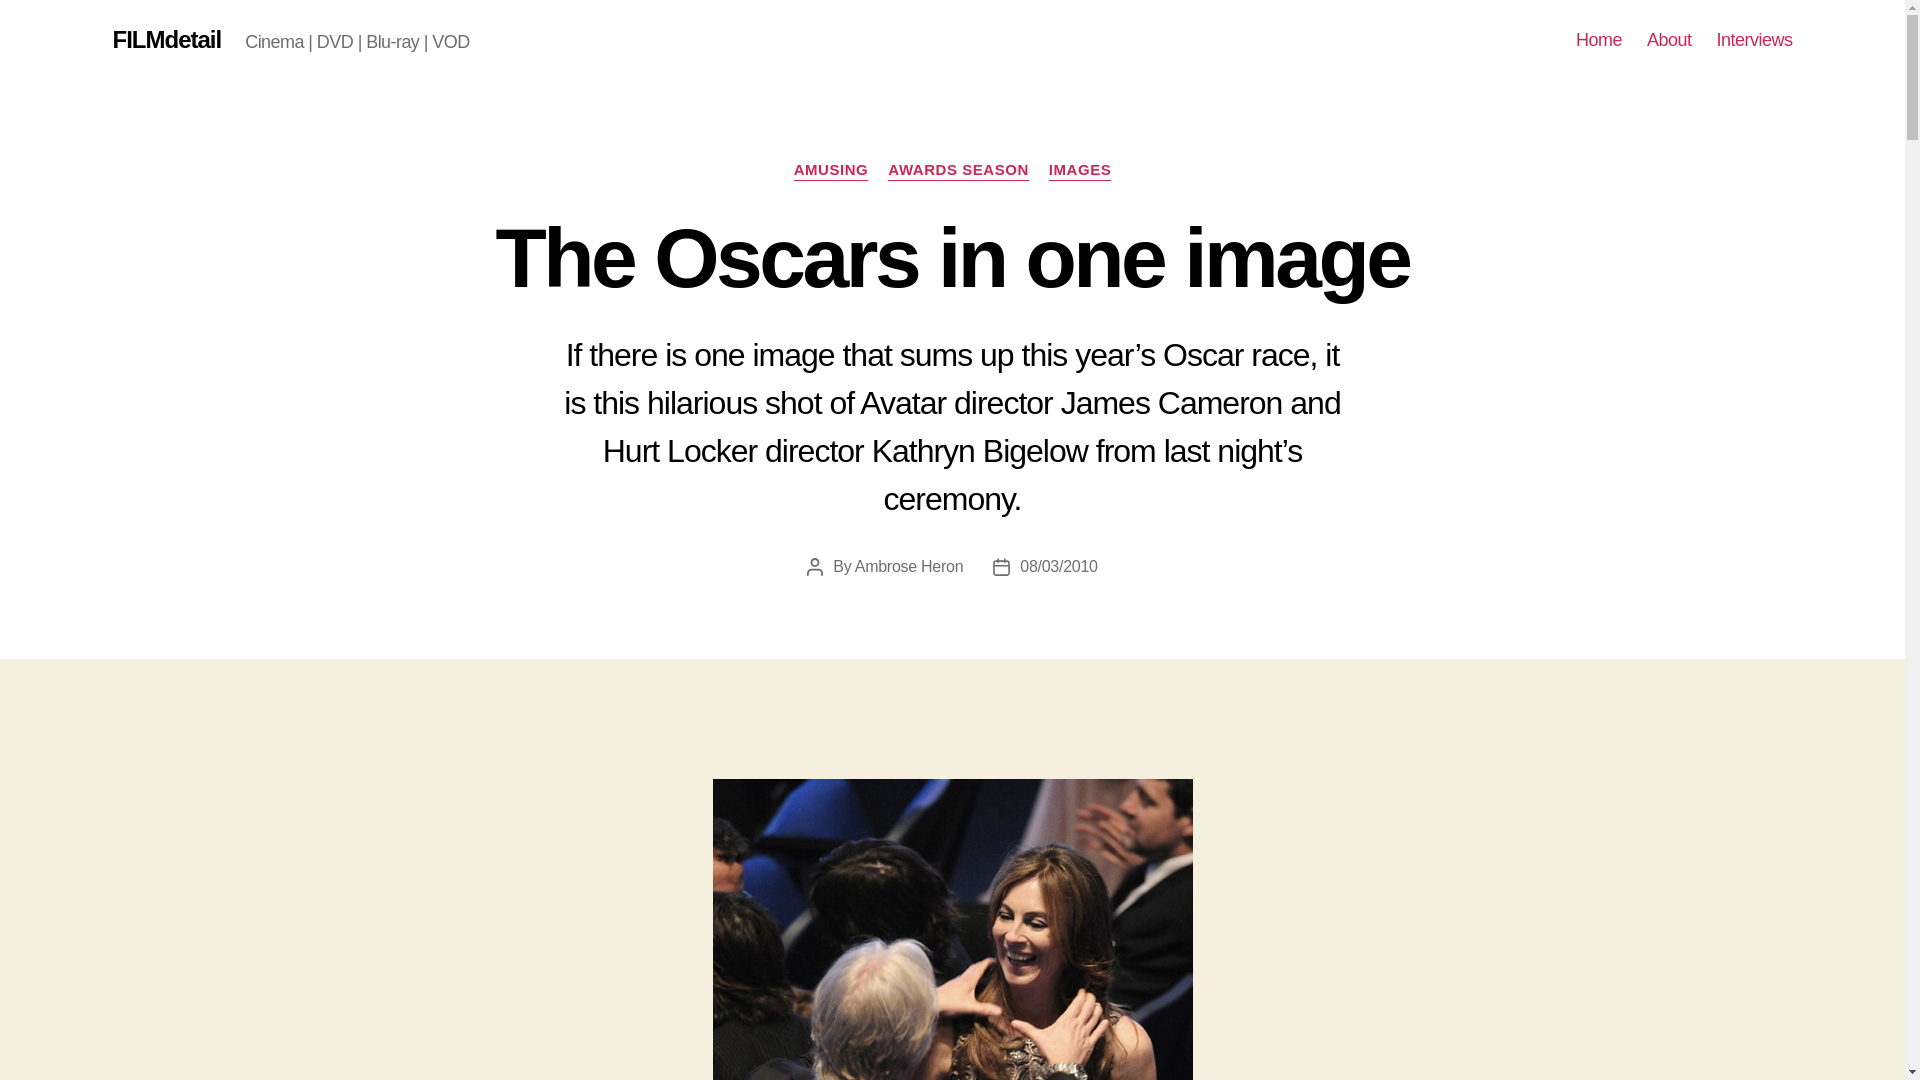 Image resolution: width=1920 pixels, height=1080 pixels. What do you see at coordinates (1599, 40) in the screenshot?
I see `Home` at bounding box center [1599, 40].